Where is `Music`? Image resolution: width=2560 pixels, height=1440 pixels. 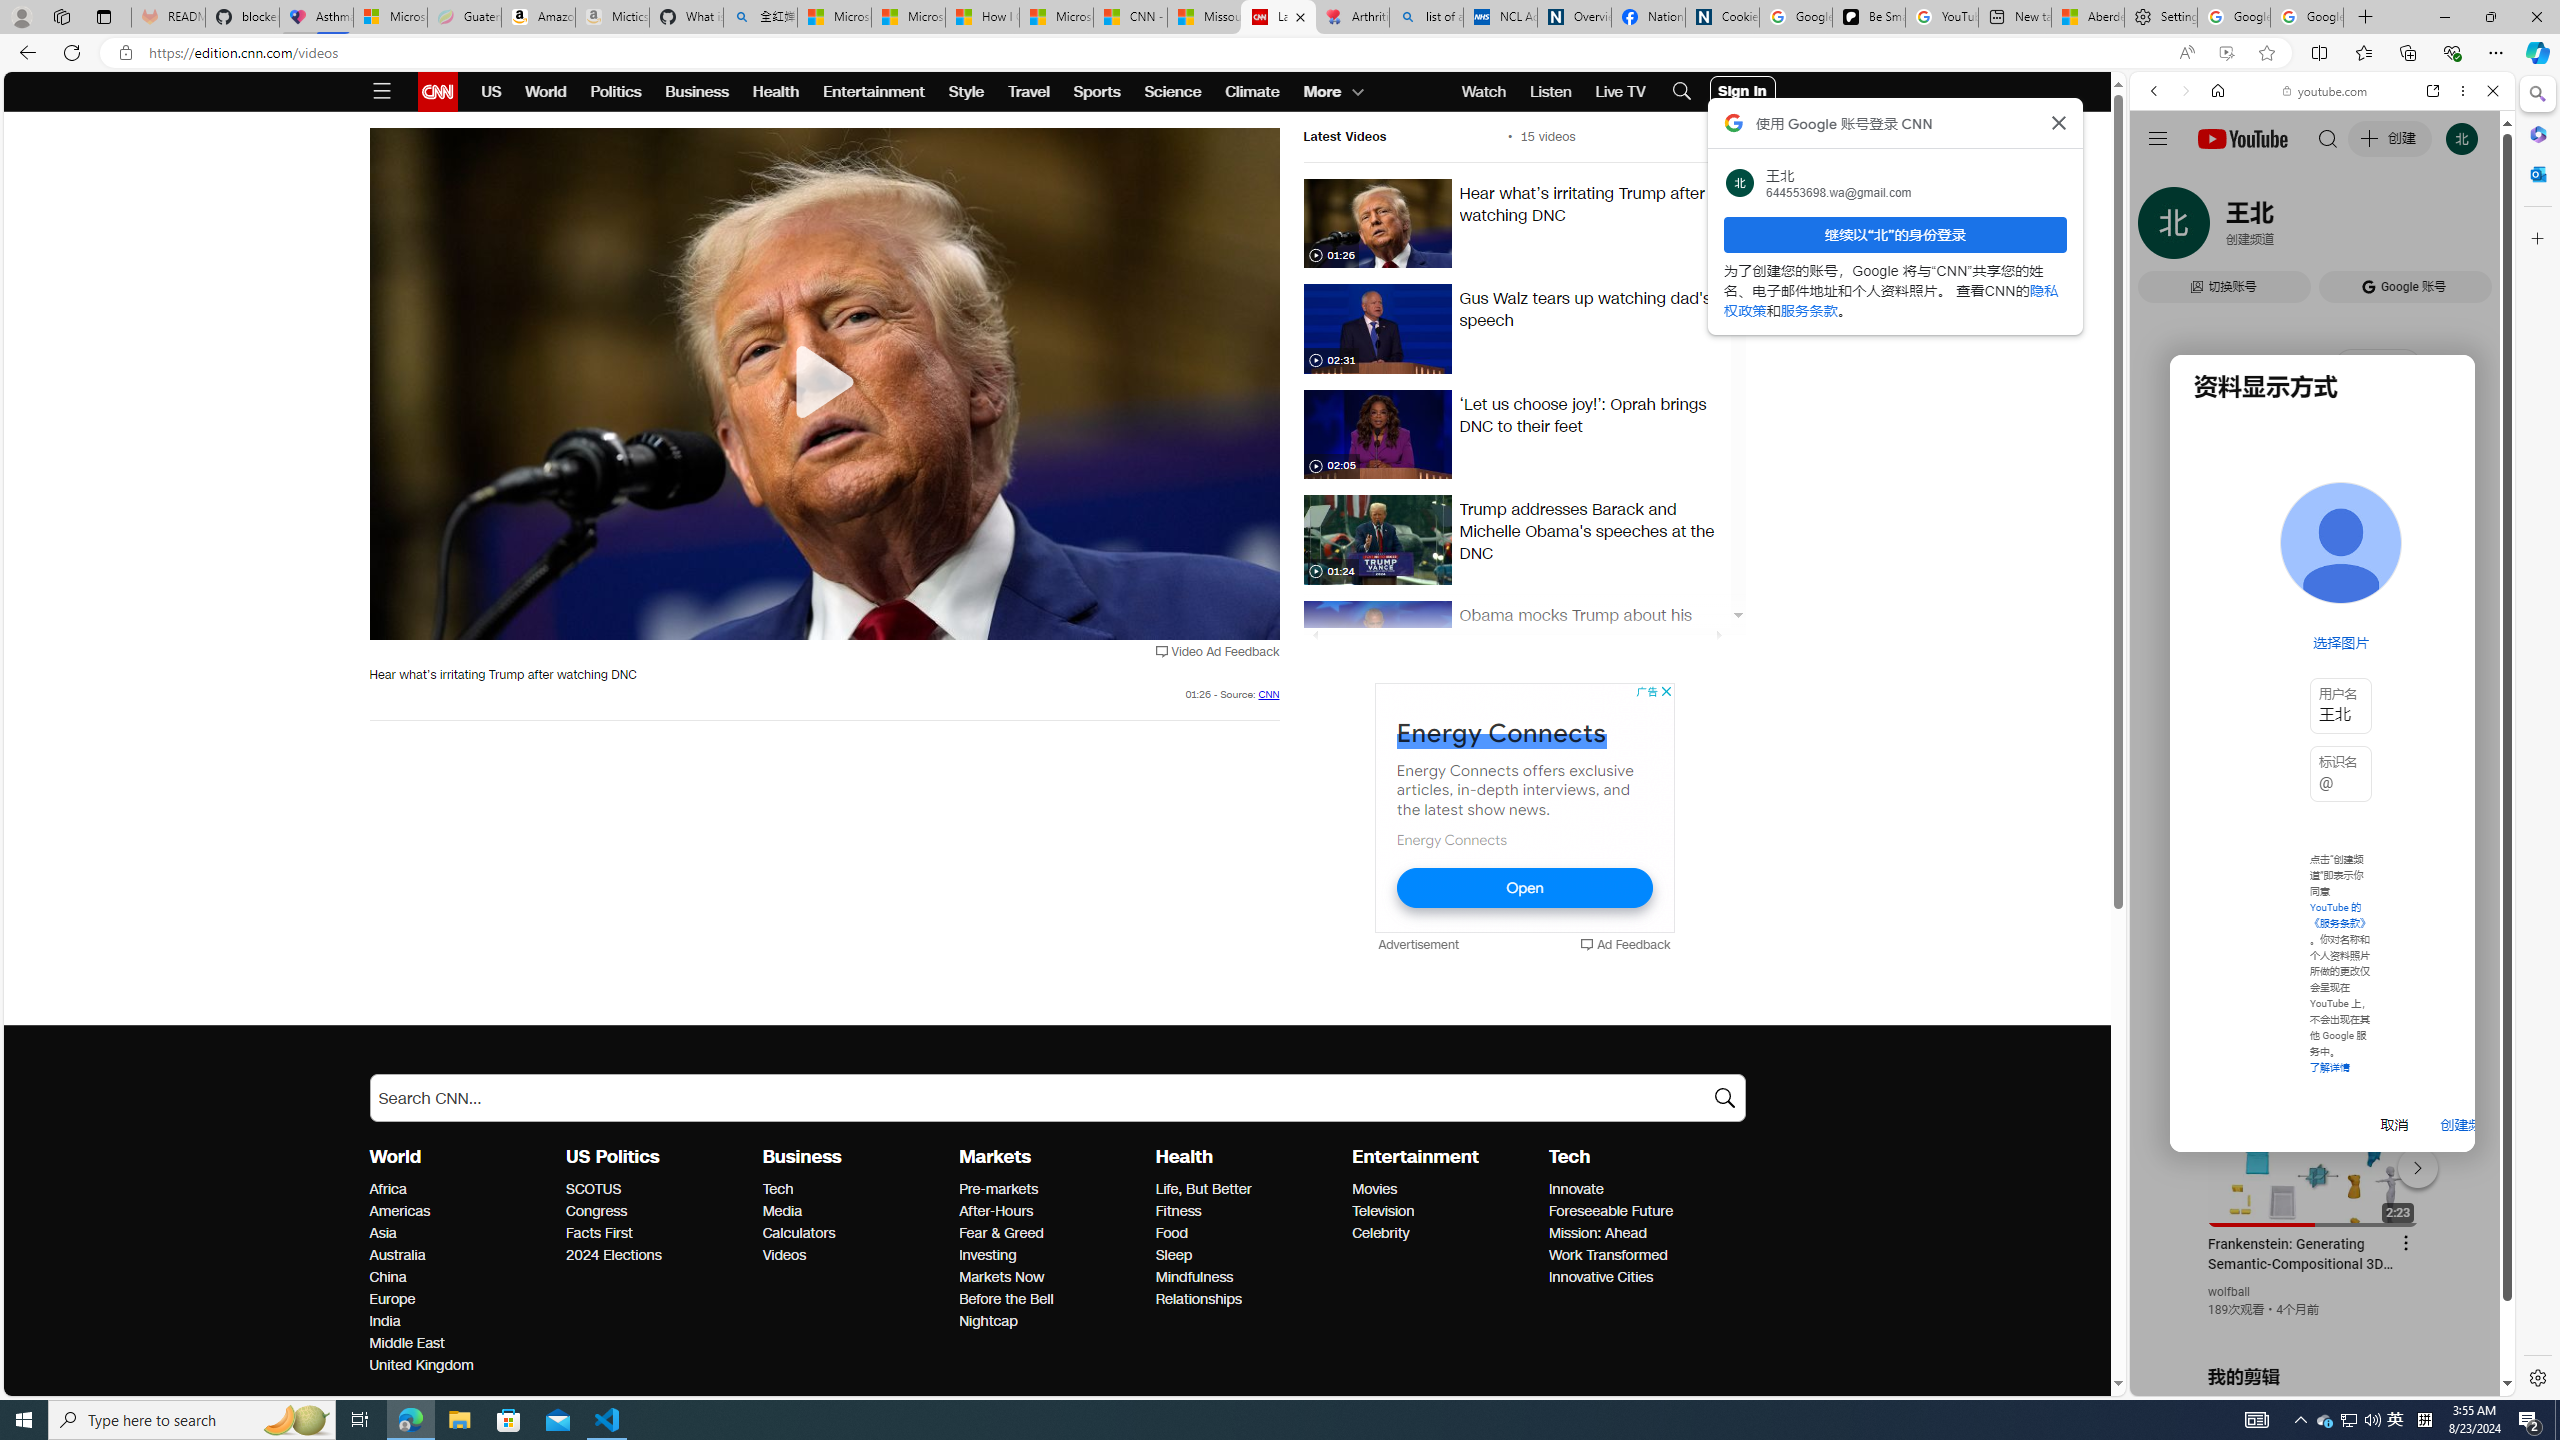 Music is located at coordinates (2322, 544).